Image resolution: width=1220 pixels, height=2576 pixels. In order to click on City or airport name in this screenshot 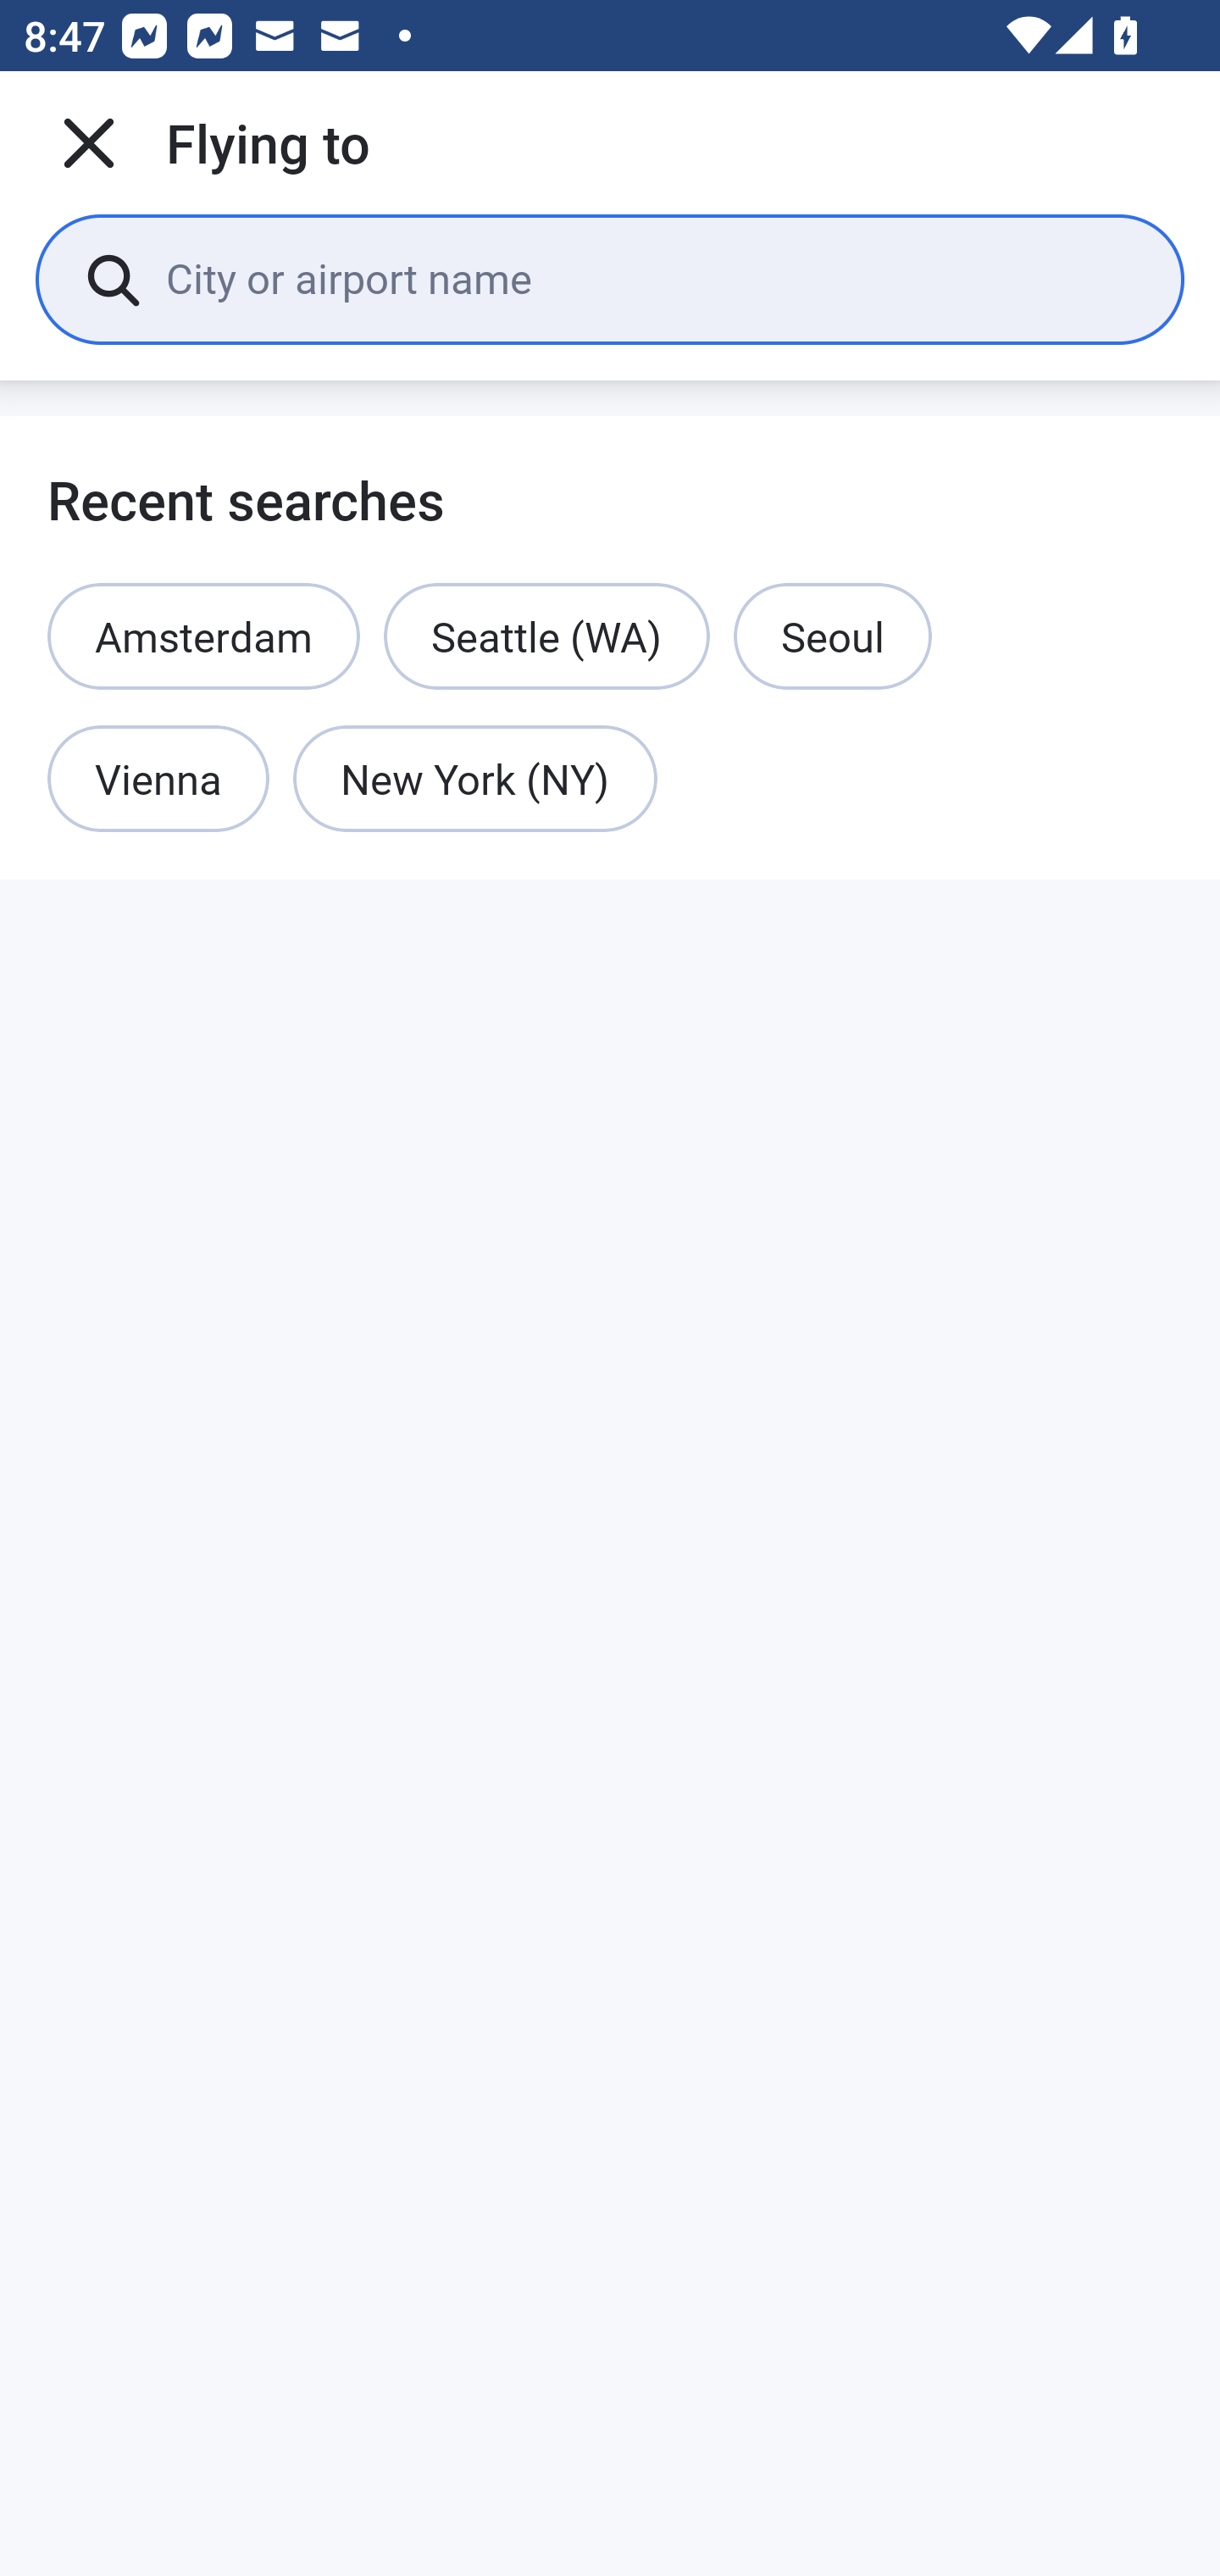, I will do `click(651, 278)`.